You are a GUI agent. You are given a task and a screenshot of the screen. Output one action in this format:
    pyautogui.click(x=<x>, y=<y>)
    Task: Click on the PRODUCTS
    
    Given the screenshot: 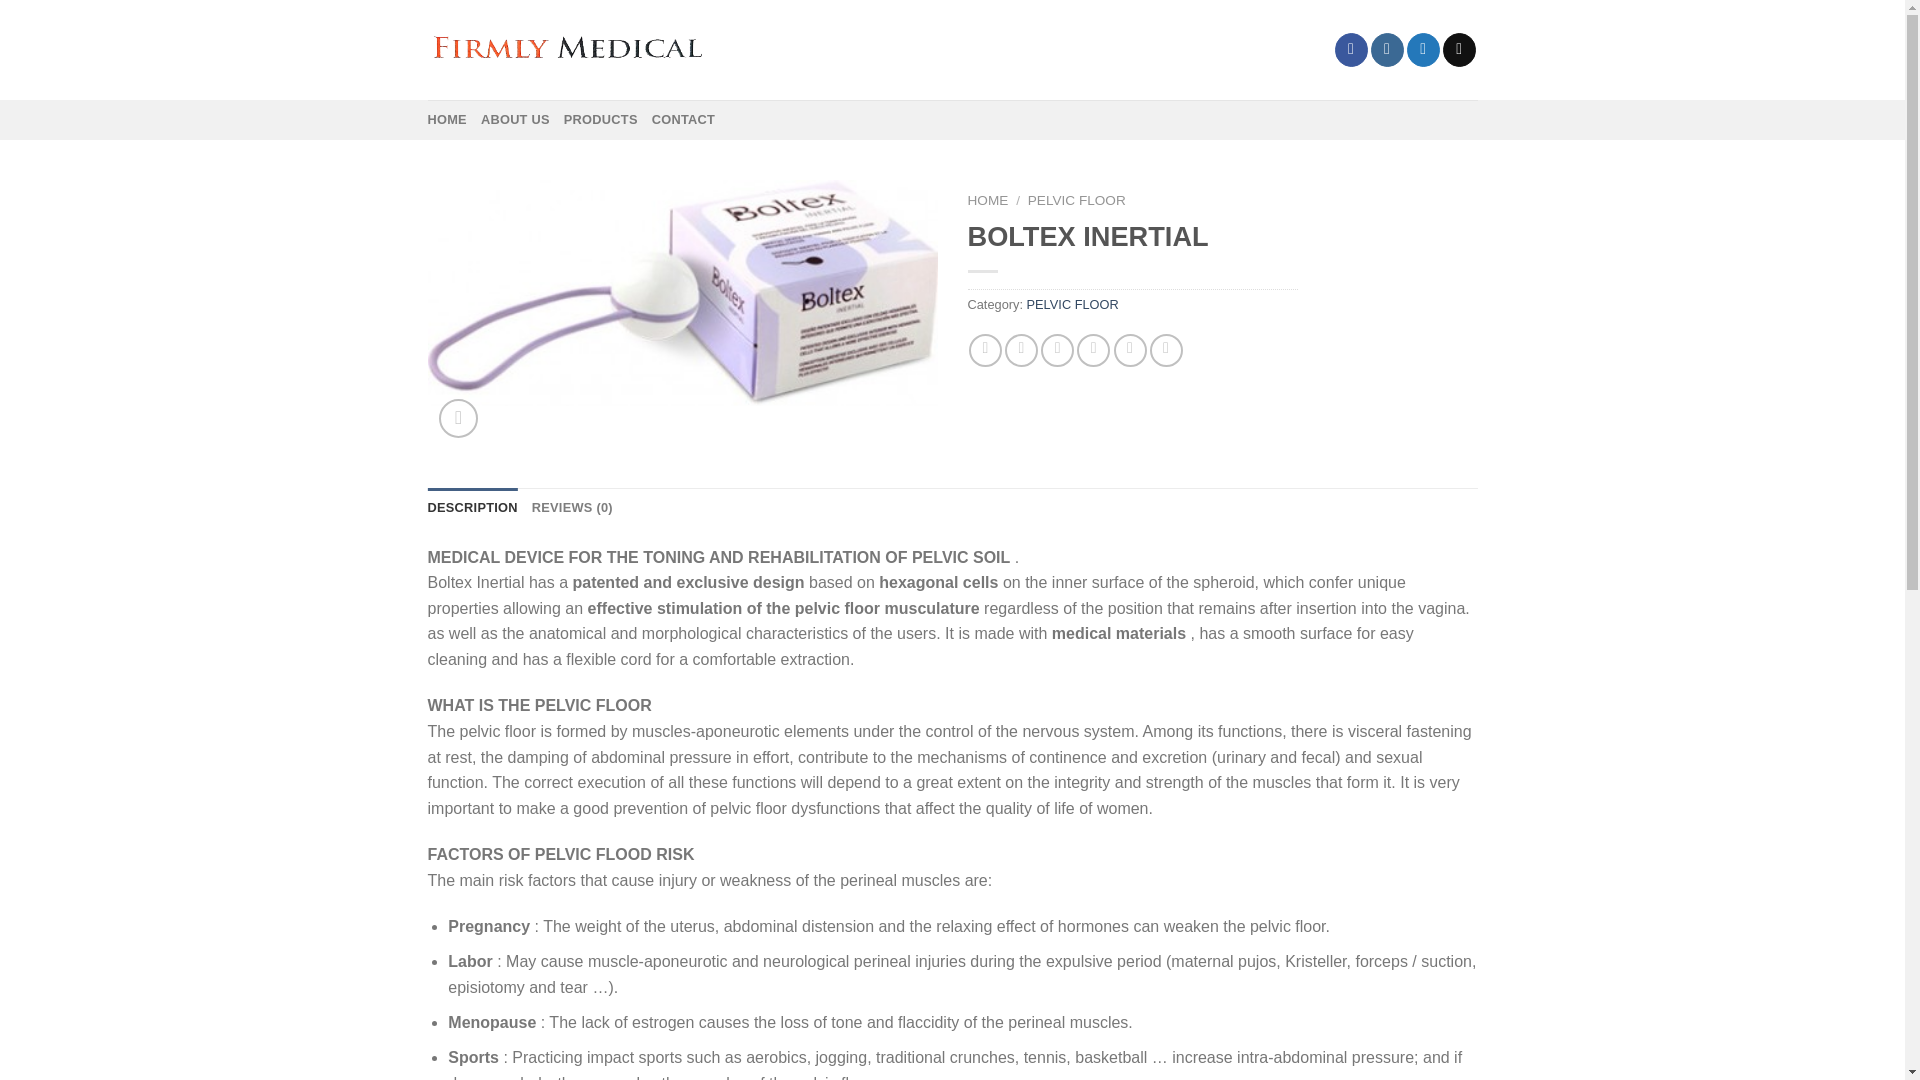 What is the action you would take?
    pyautogui.click(x=600, y=120)
    